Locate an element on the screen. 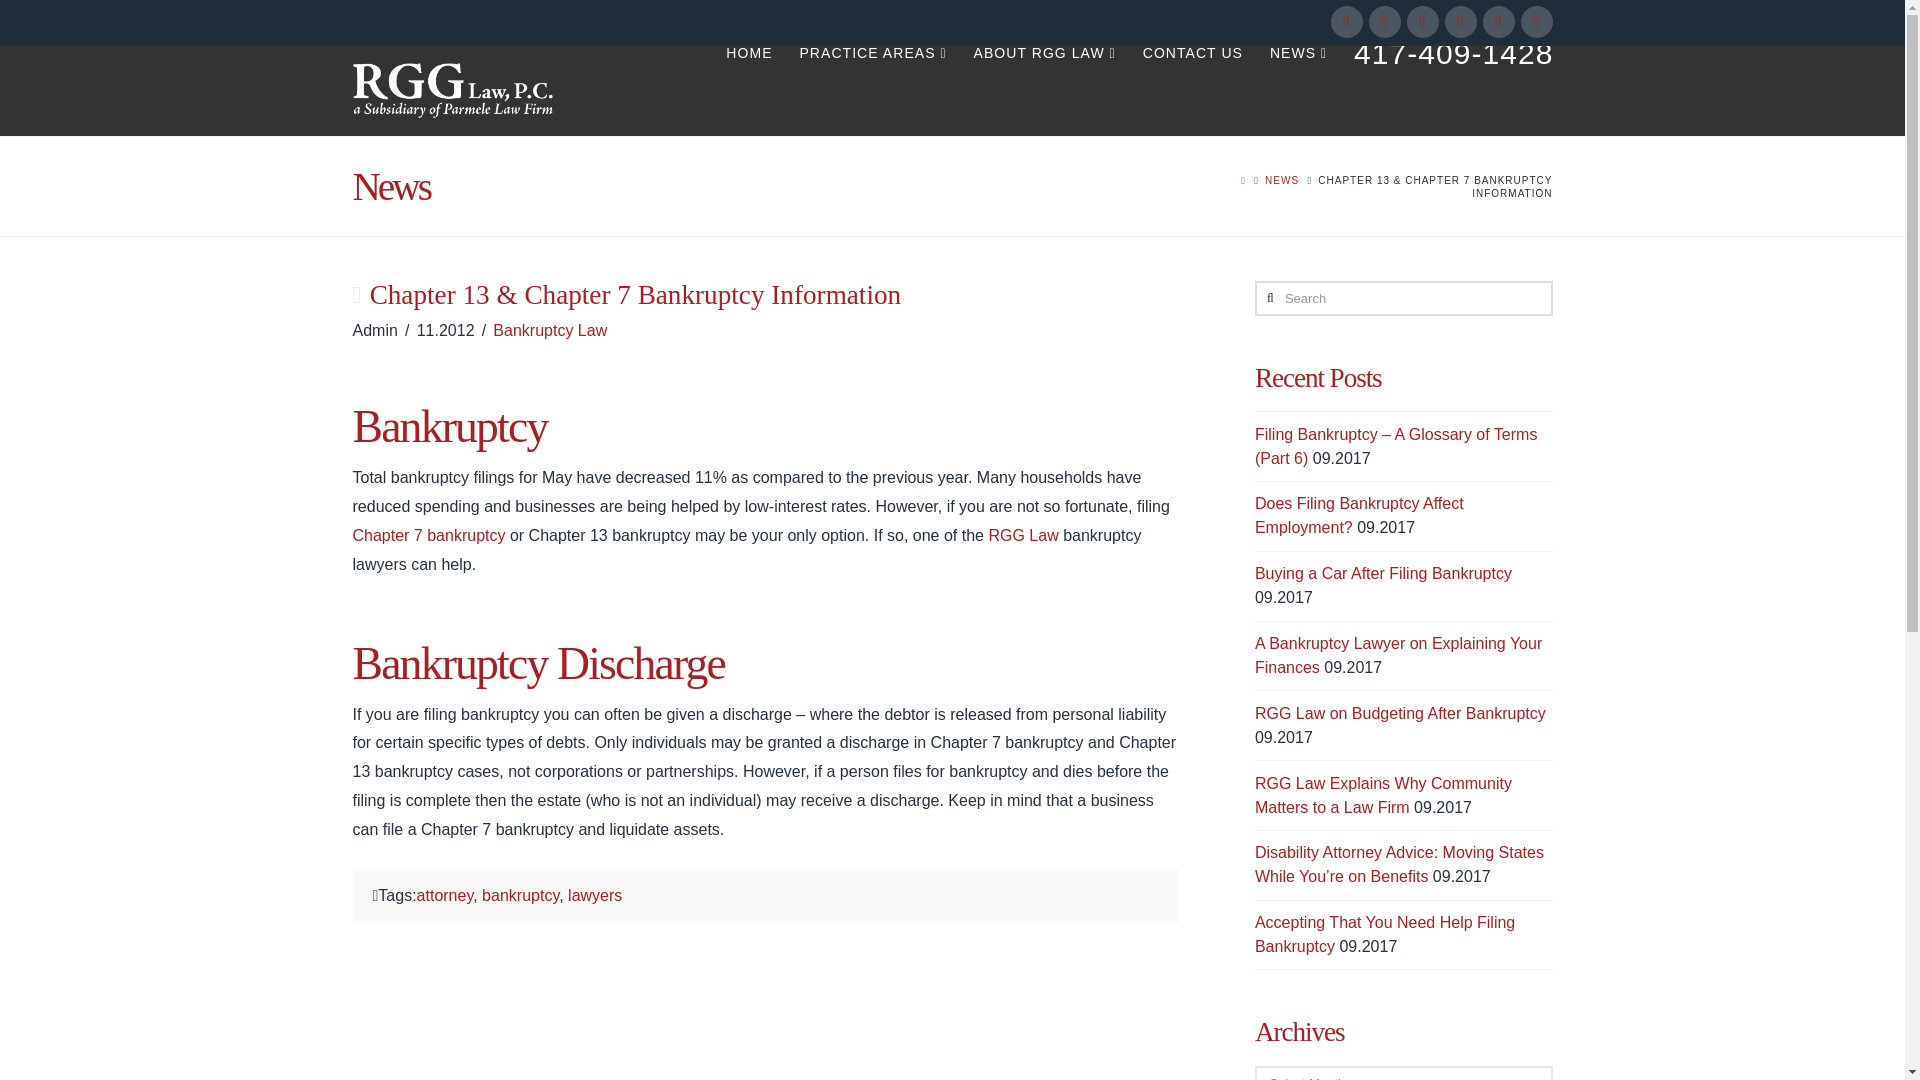 The width and height of the screenshot is (1920, 1080). 417-409-1428 is located at coordinates (1446, 82).